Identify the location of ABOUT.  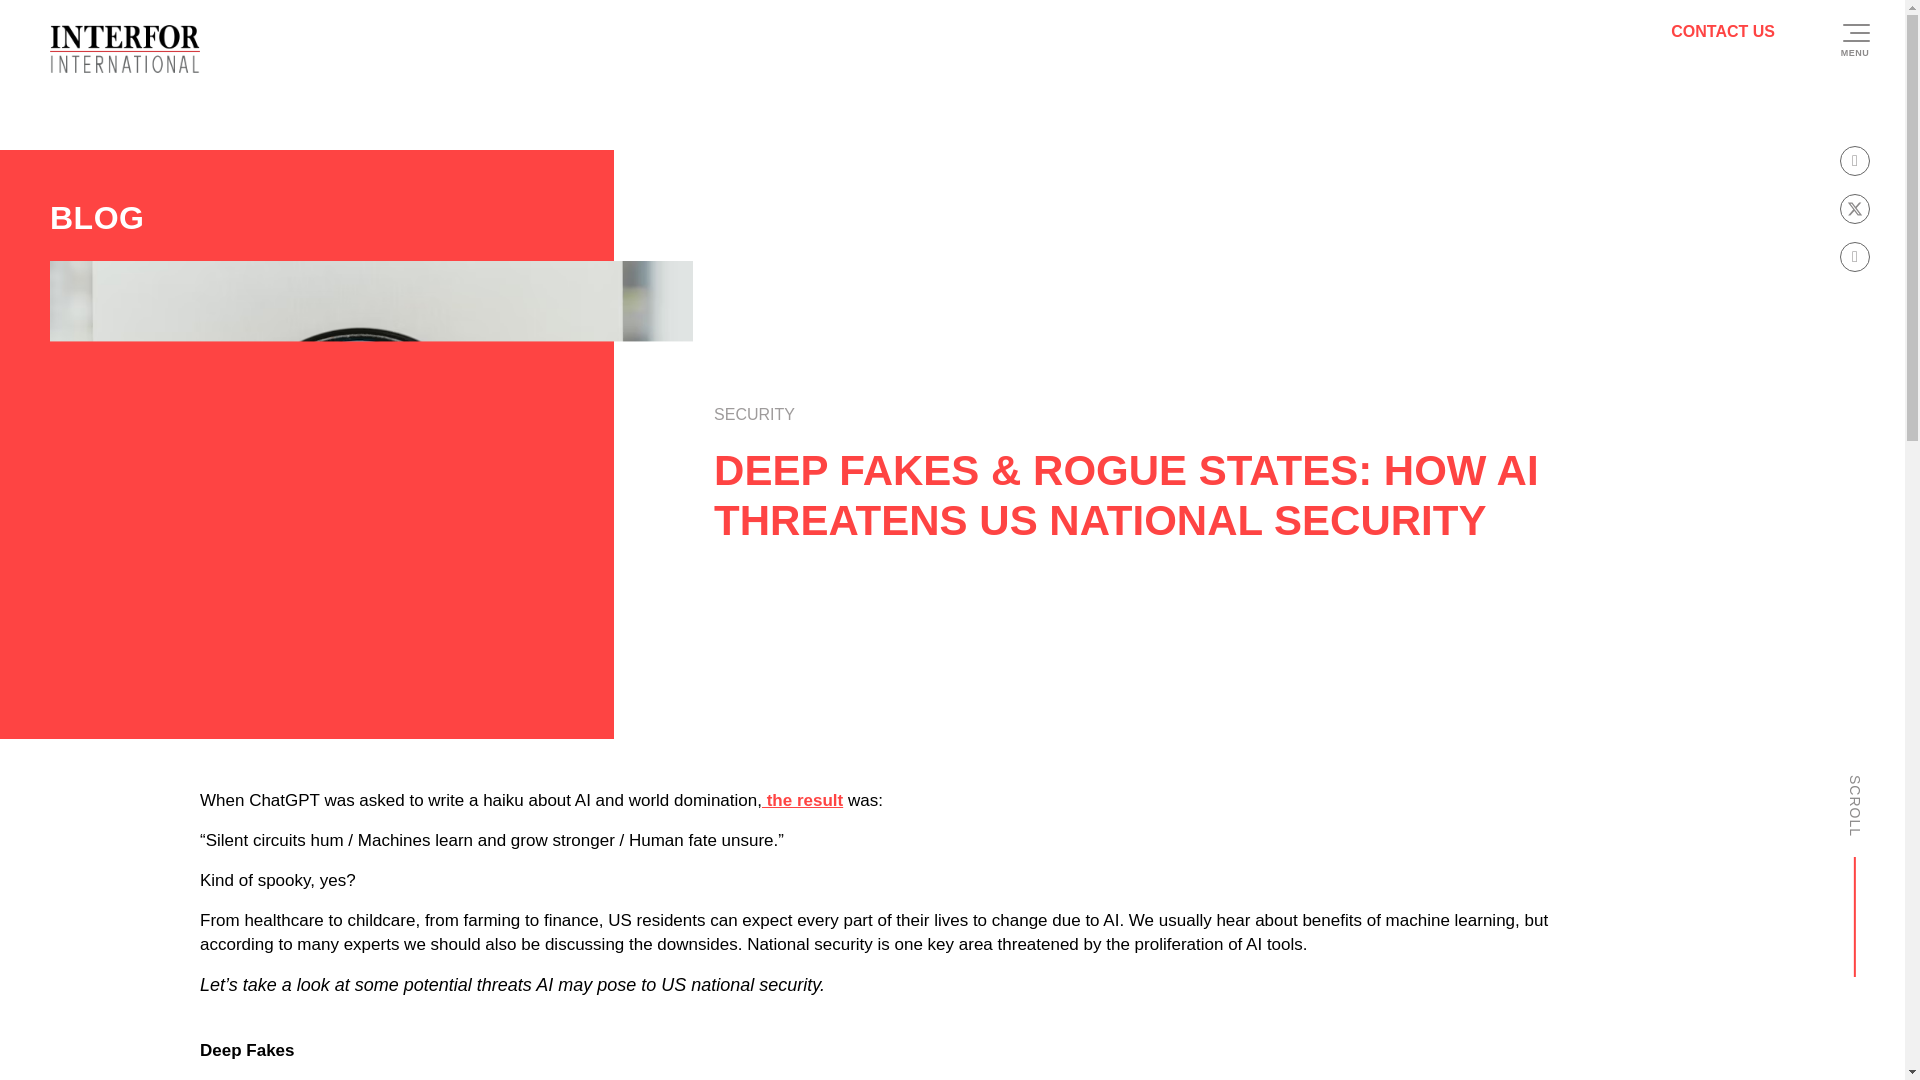
(796, 723).